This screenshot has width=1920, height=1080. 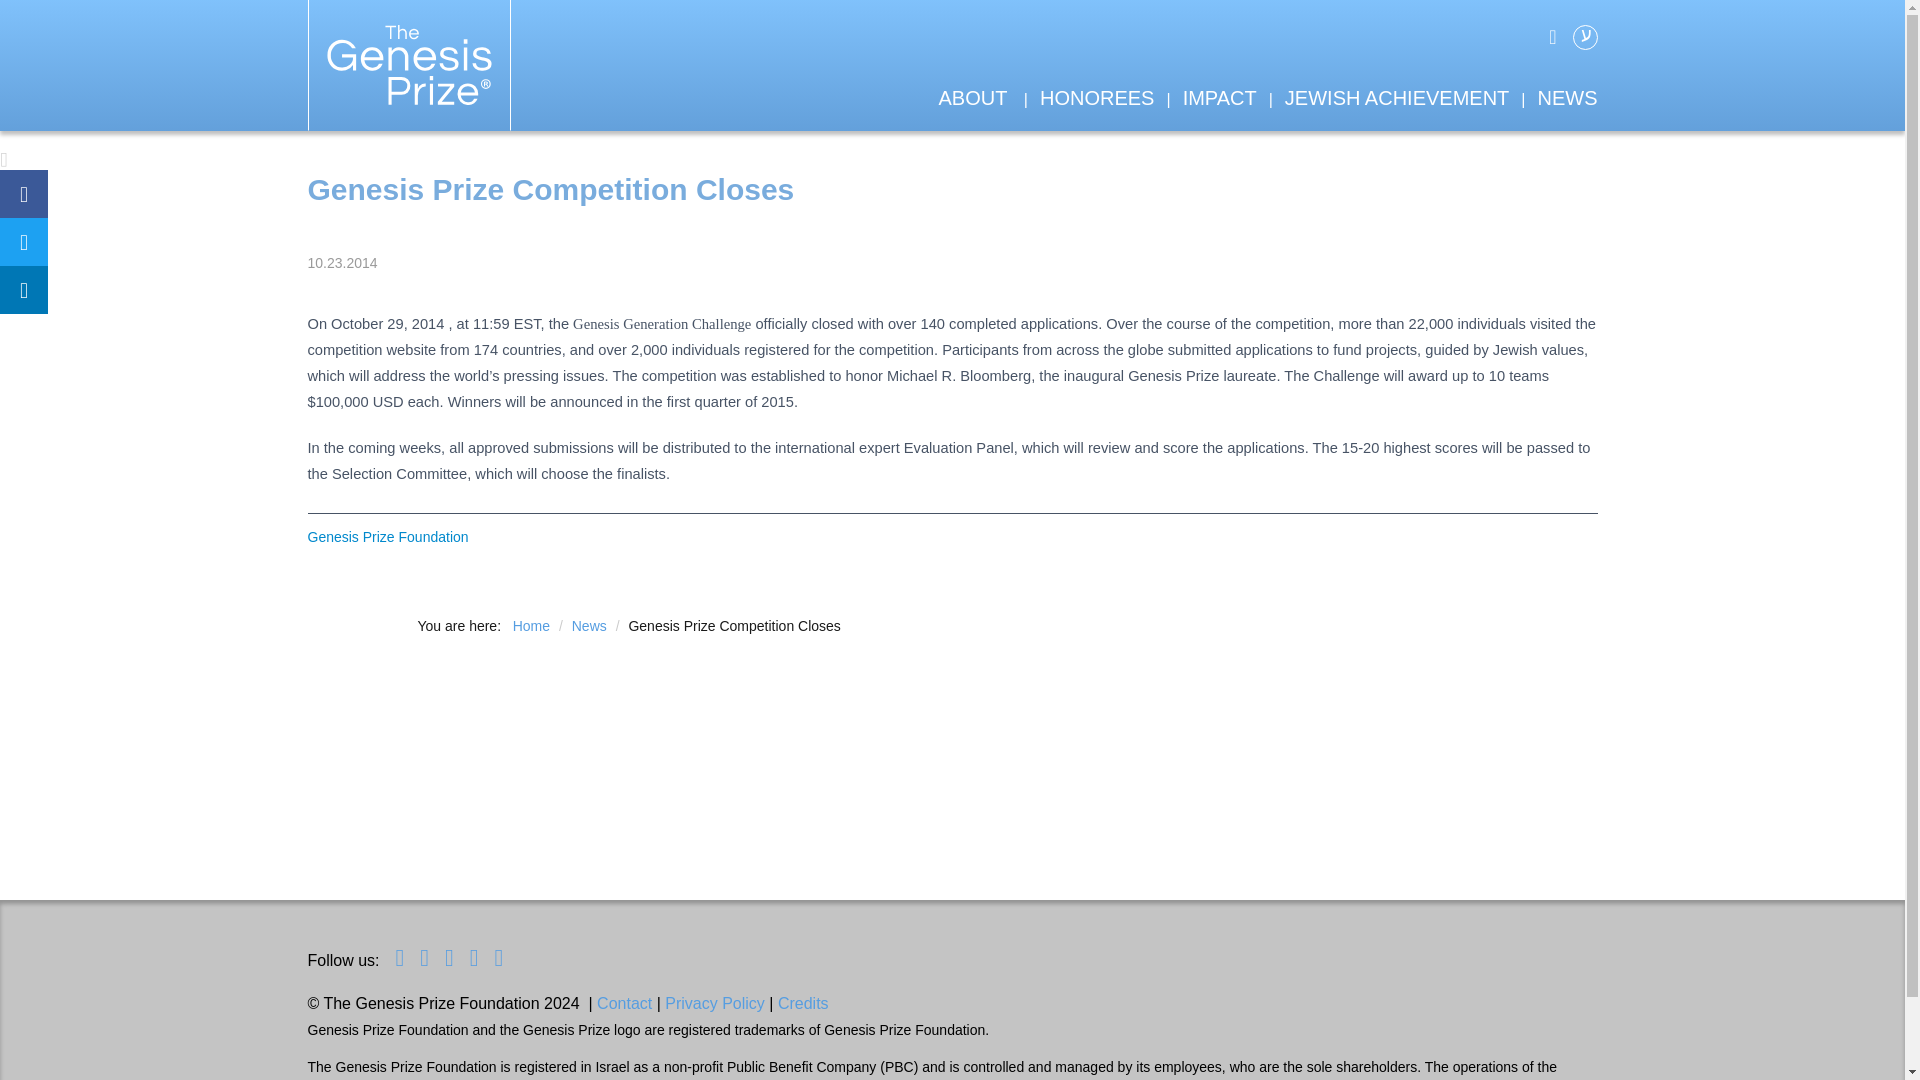 What do you see at coordinates (972, 97) in the screenshot?
I see `ABOUT` at bounding box center [972, 97].